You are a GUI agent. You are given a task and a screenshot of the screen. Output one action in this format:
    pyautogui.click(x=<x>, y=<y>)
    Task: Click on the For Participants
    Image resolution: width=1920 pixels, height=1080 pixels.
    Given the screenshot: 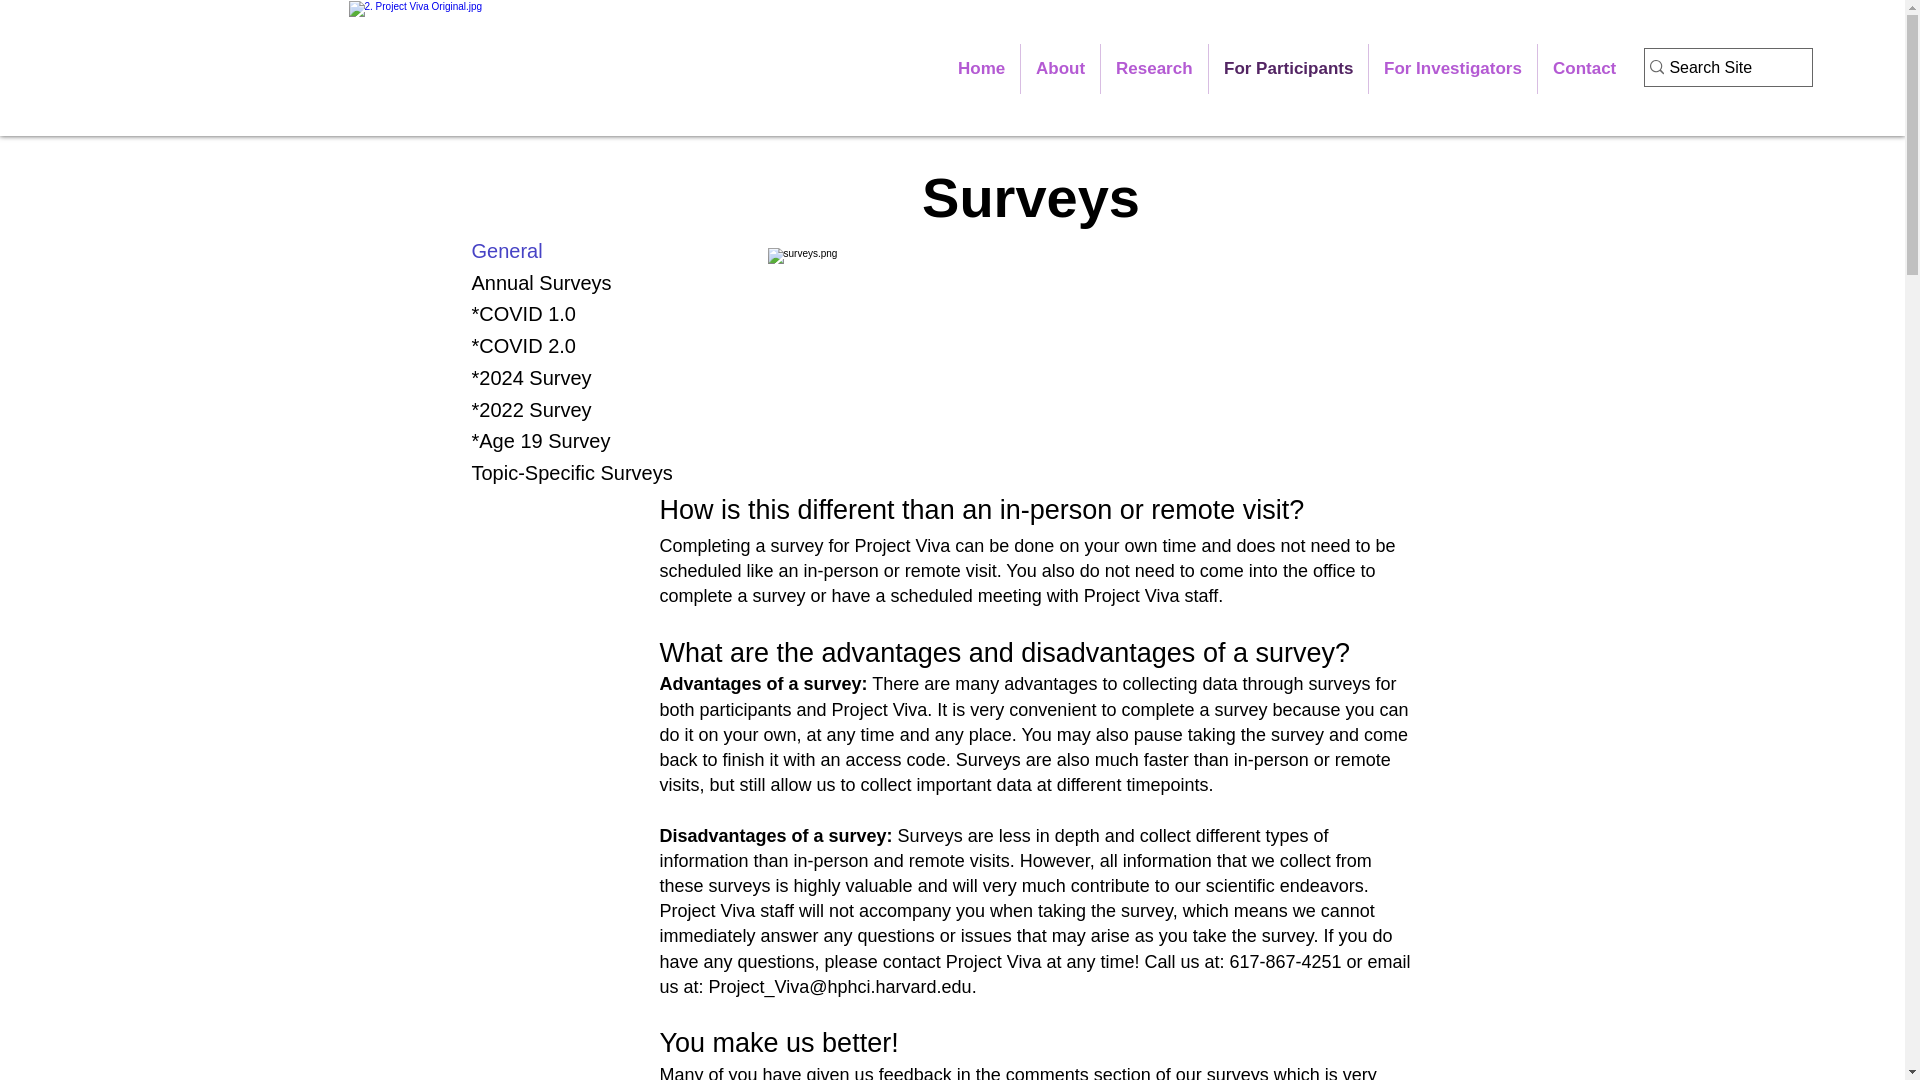 What is the action you would take?
    pyautogui.click(x=1288, y=68)
    